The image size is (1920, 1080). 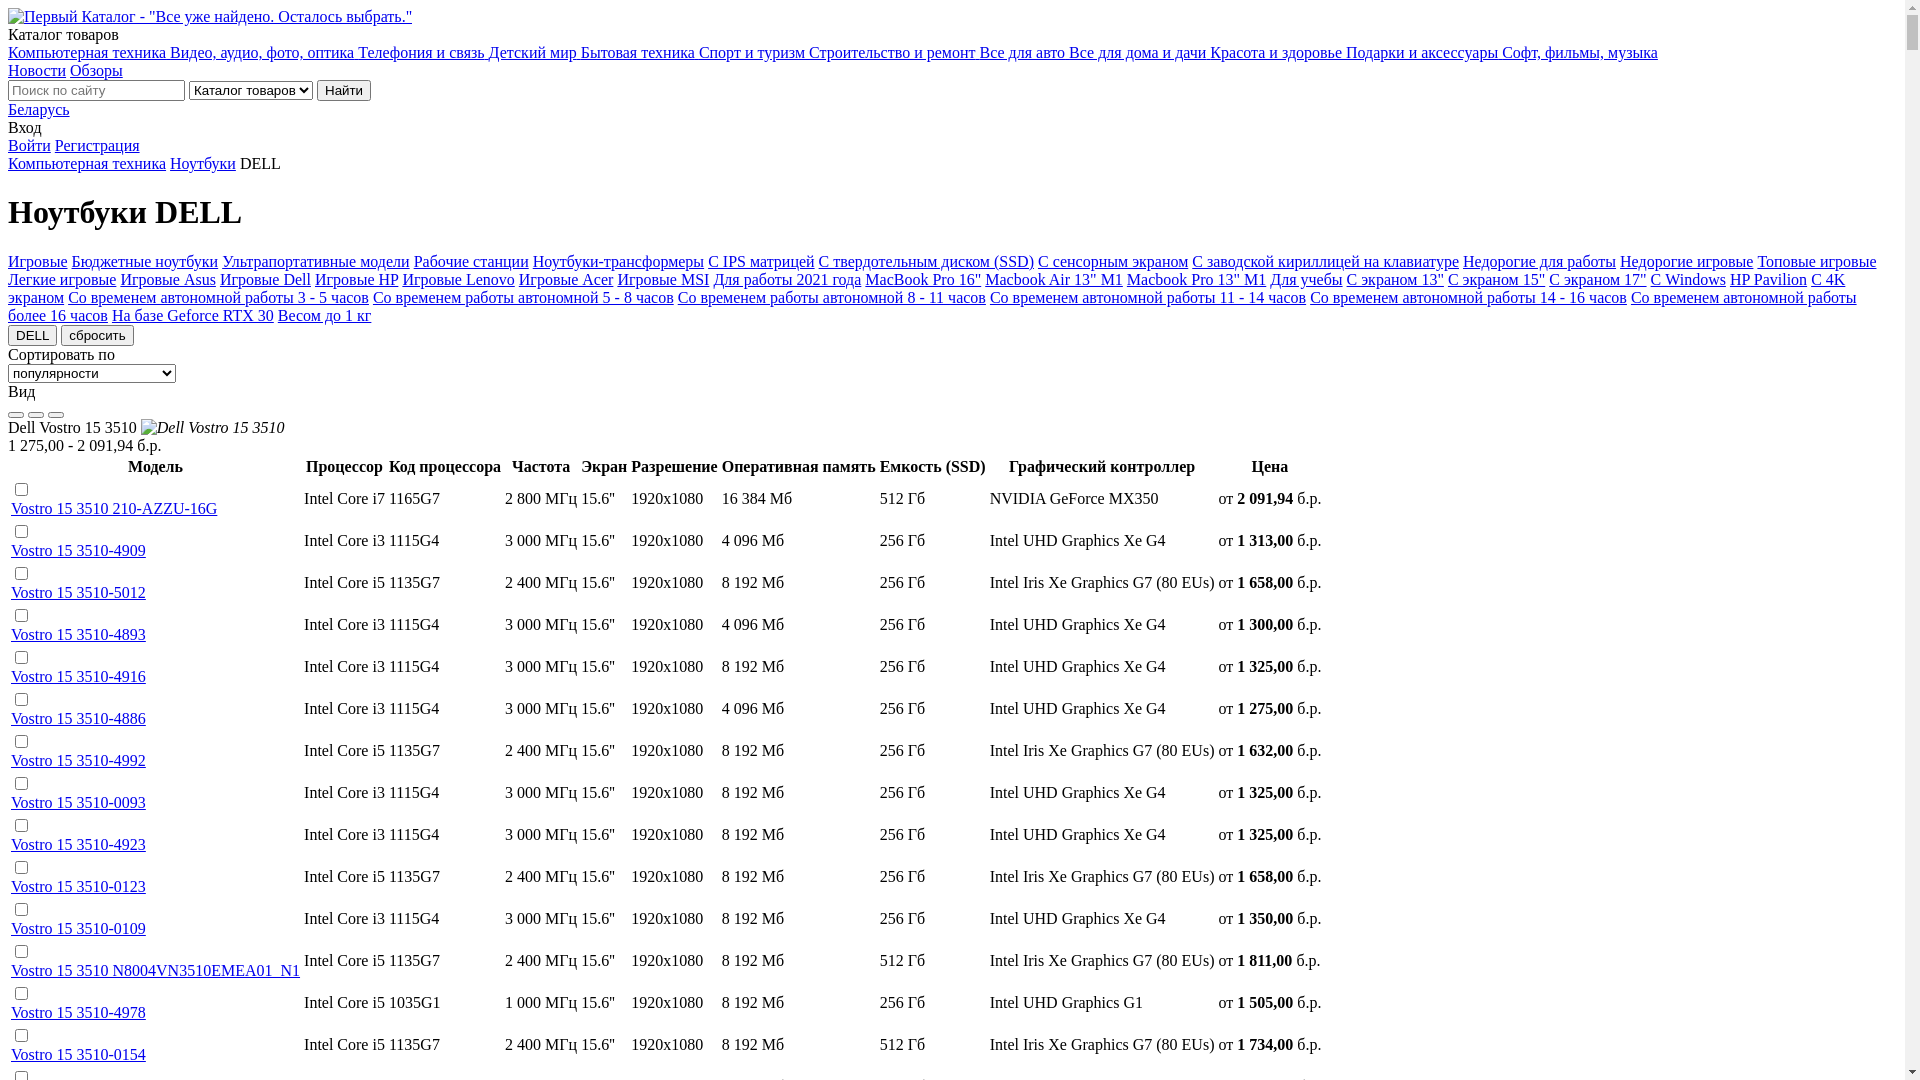 What do you see at coordinates (1054, 280) in the screenshot?
I see `Macbook Air 13" M1` at bounding box center [1054, 280].